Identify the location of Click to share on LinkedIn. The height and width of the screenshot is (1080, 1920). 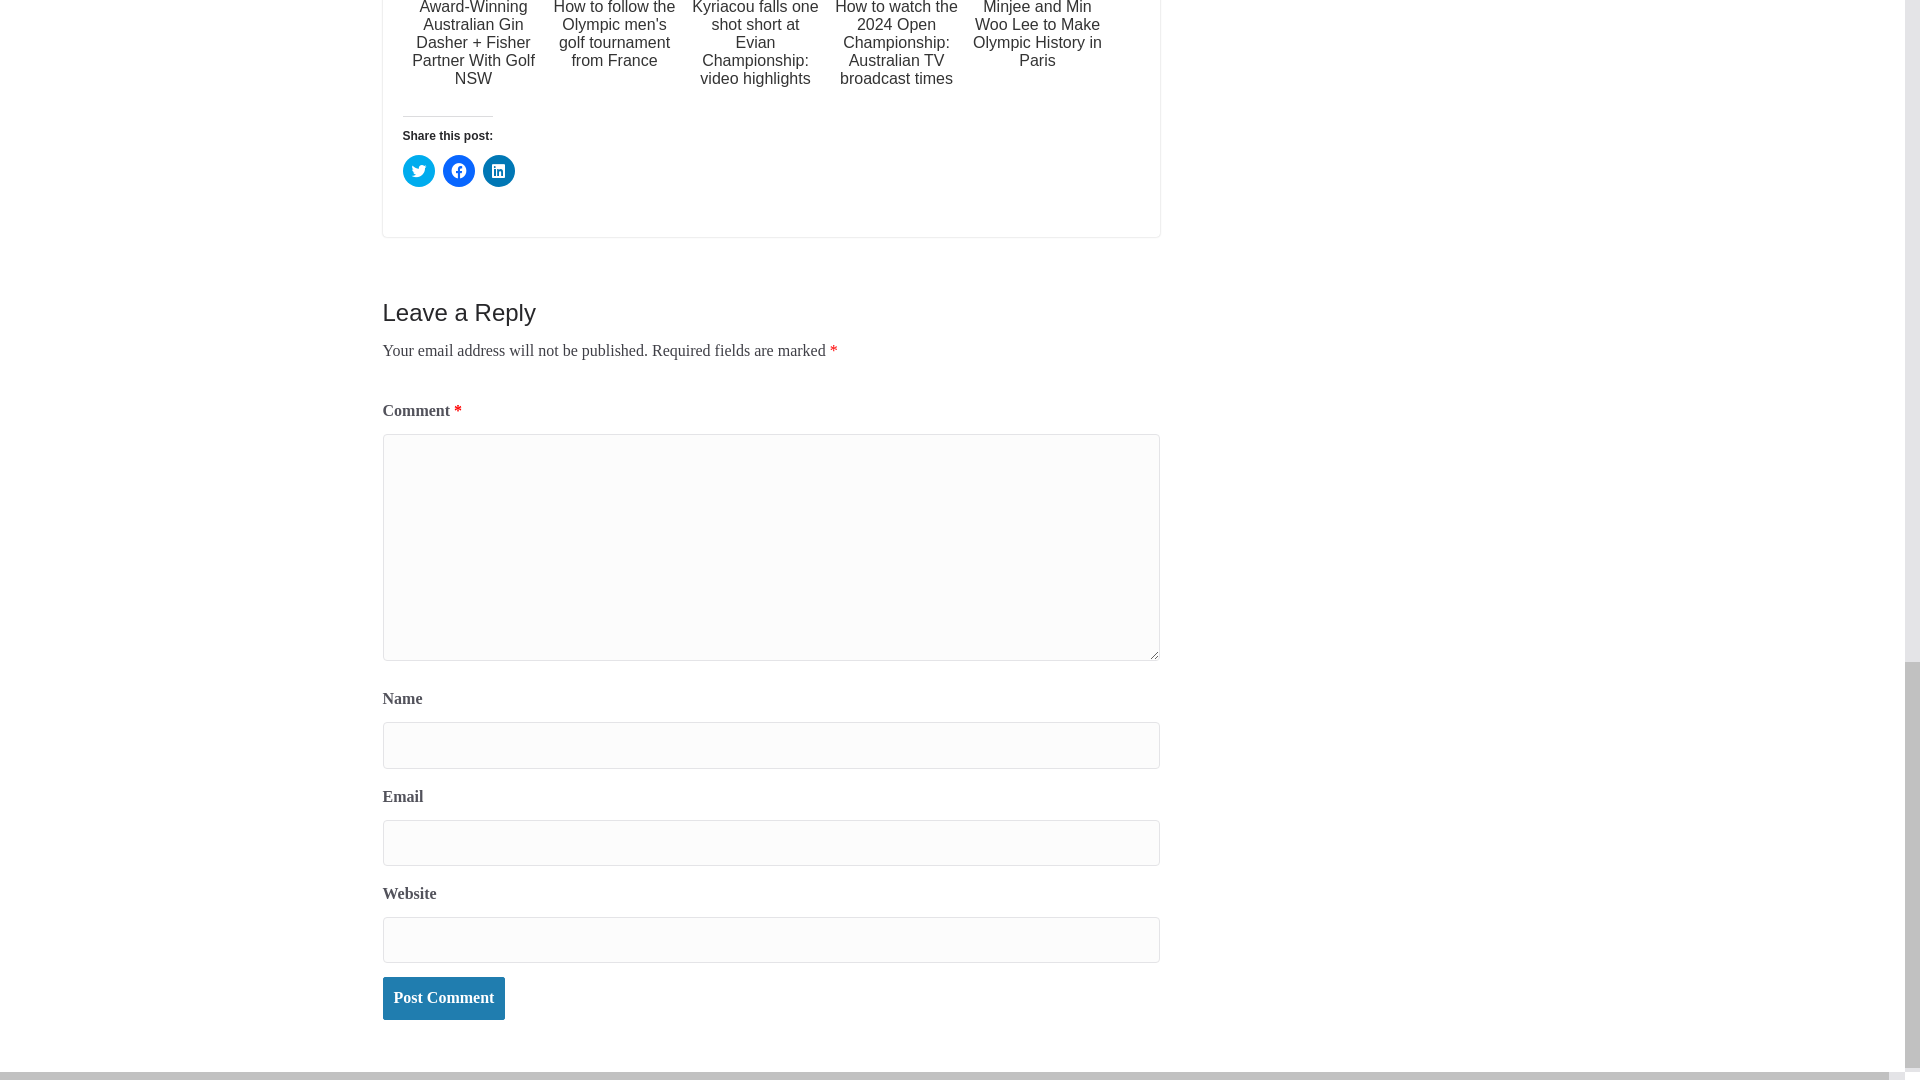
(498, 170).